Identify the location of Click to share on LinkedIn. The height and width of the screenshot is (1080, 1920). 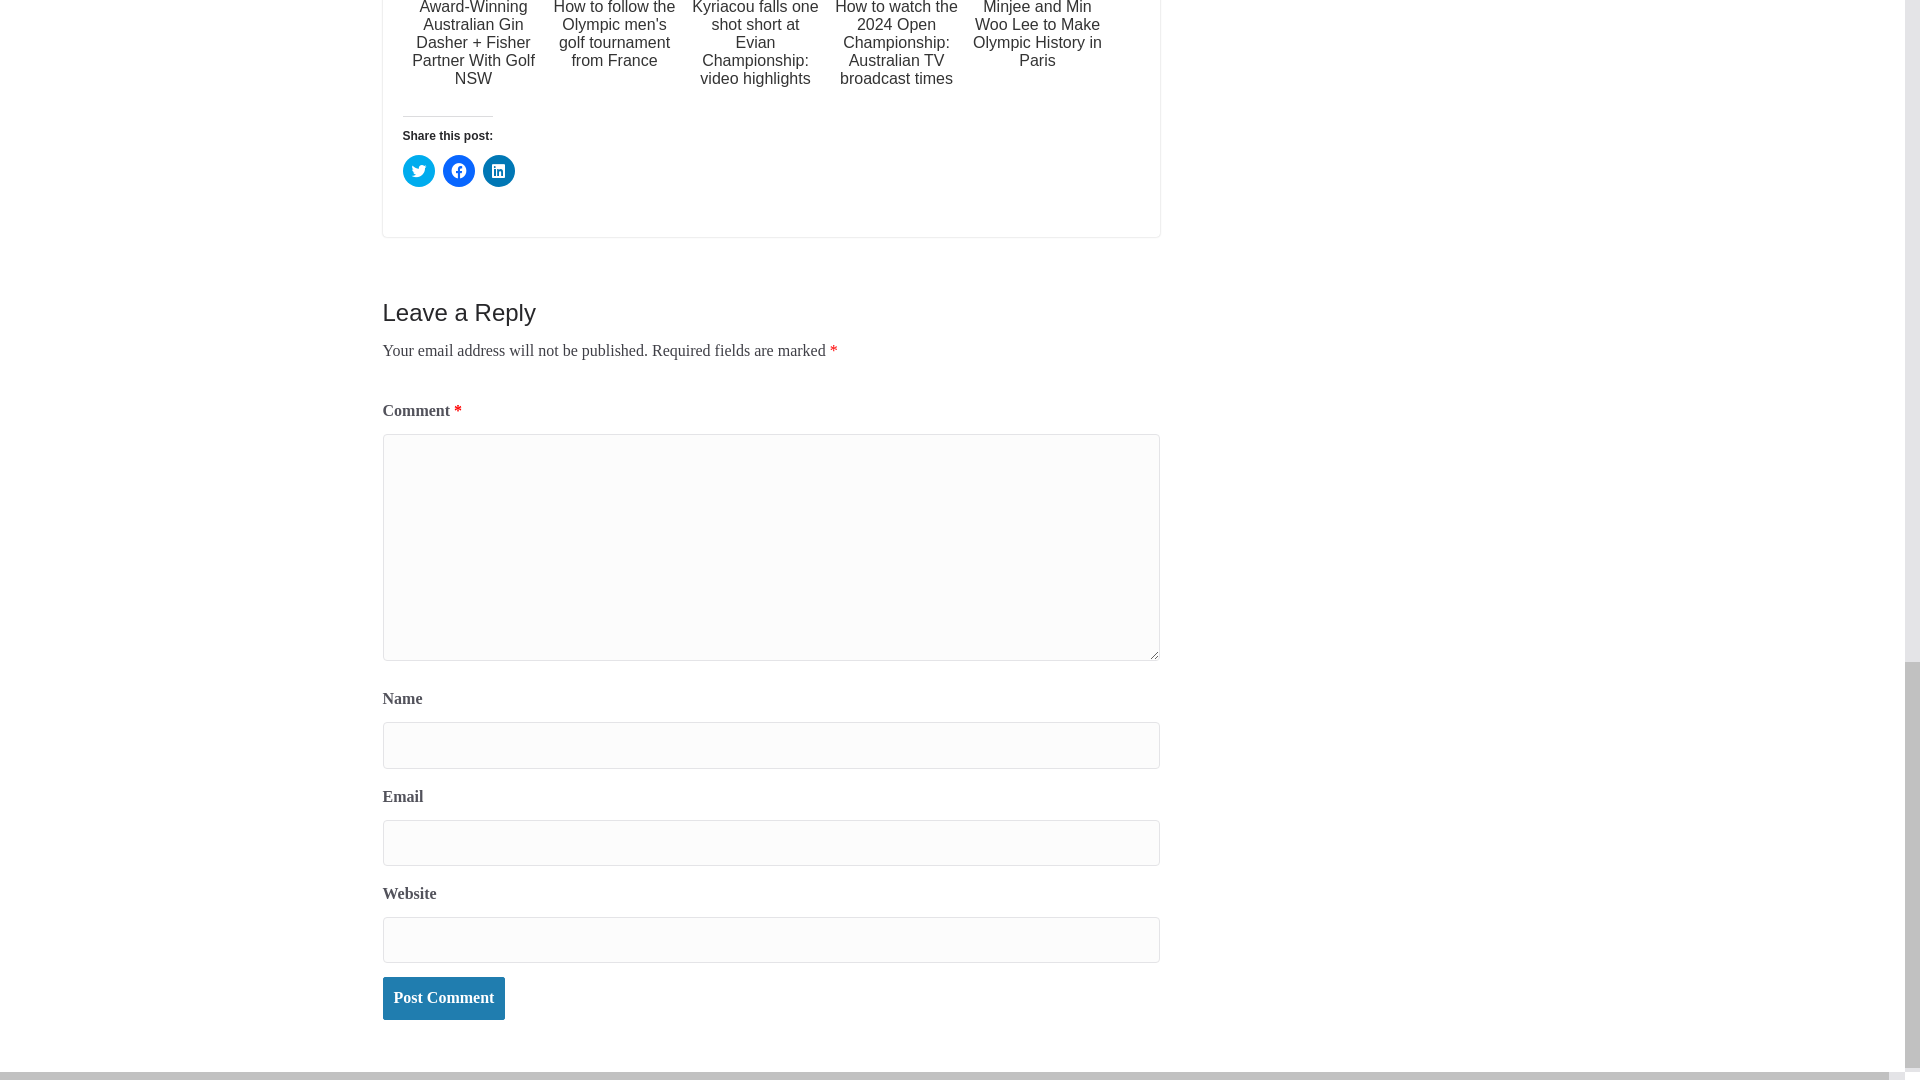
(498, 170).